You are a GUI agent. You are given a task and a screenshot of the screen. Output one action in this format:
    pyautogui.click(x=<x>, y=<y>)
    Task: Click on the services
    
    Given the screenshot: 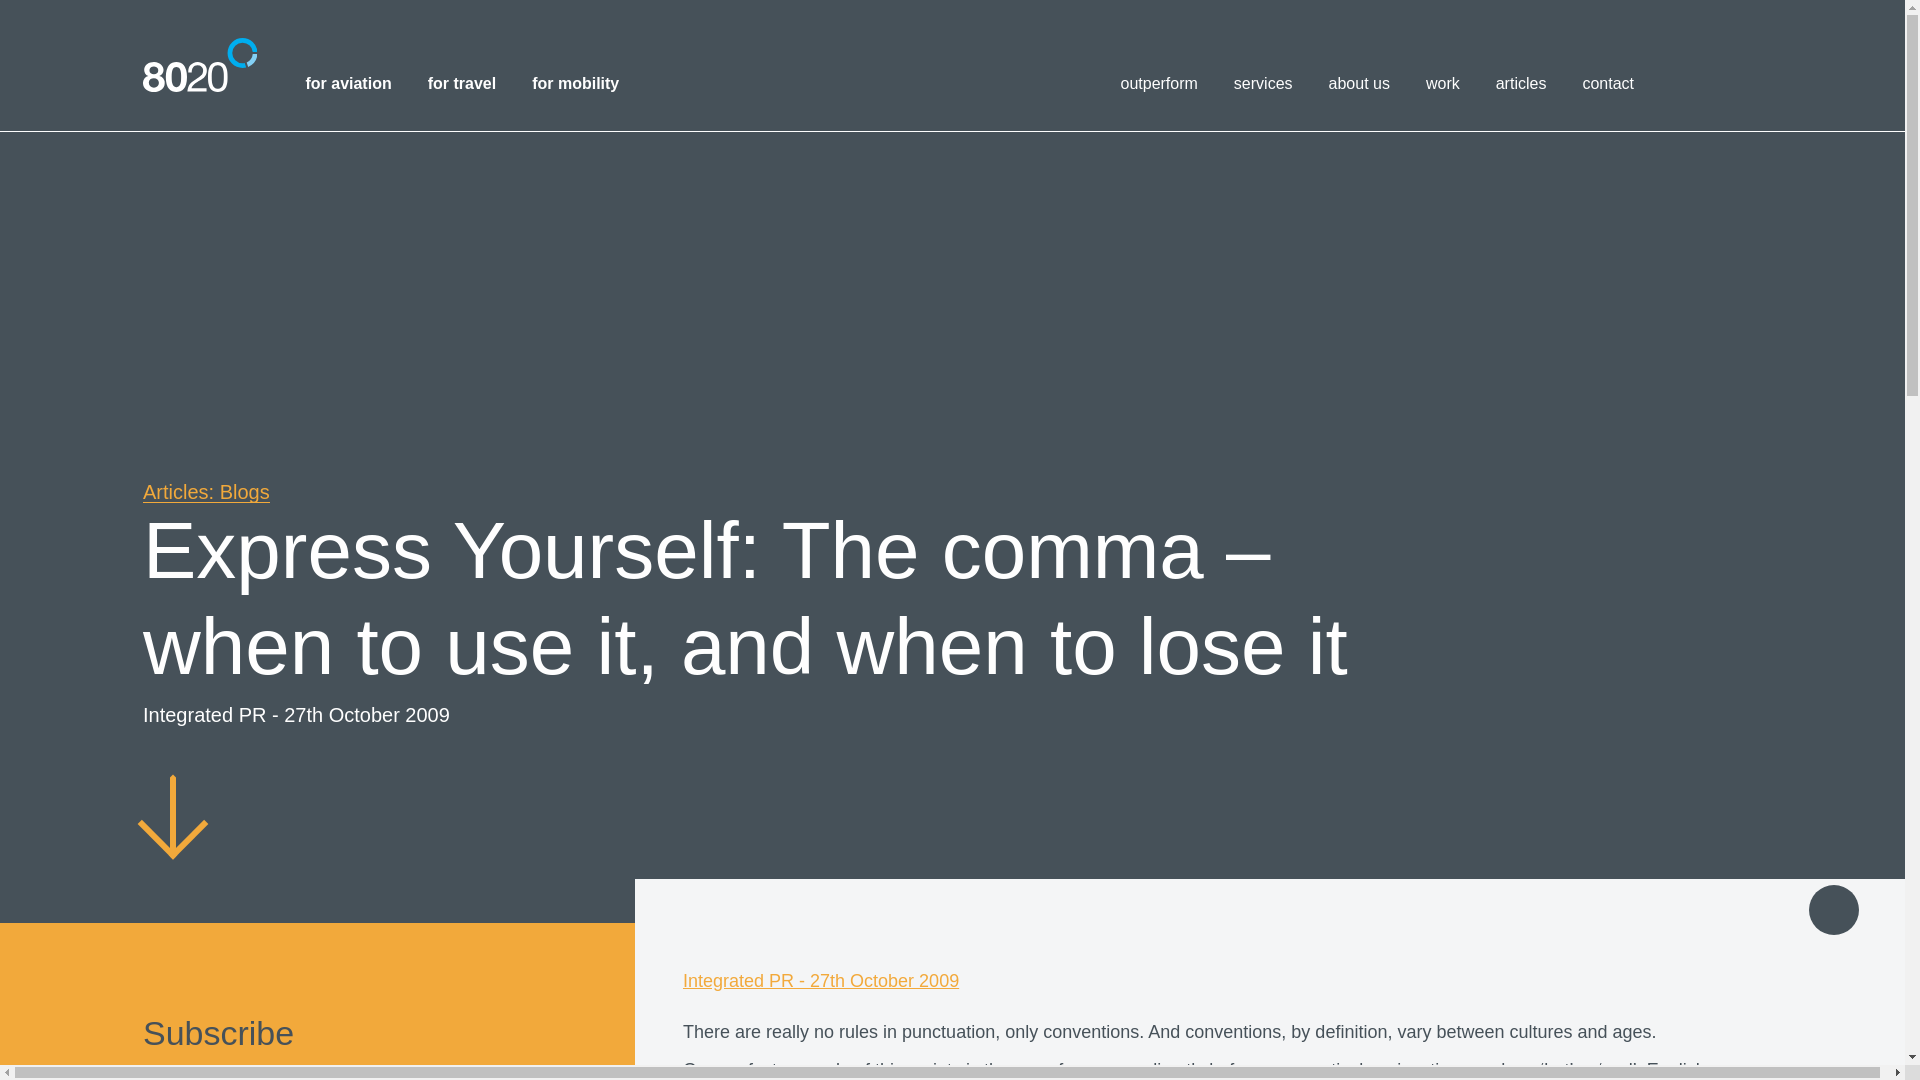 What is the action you would take?
    pyautogui.click(x=1263, y=83)
    